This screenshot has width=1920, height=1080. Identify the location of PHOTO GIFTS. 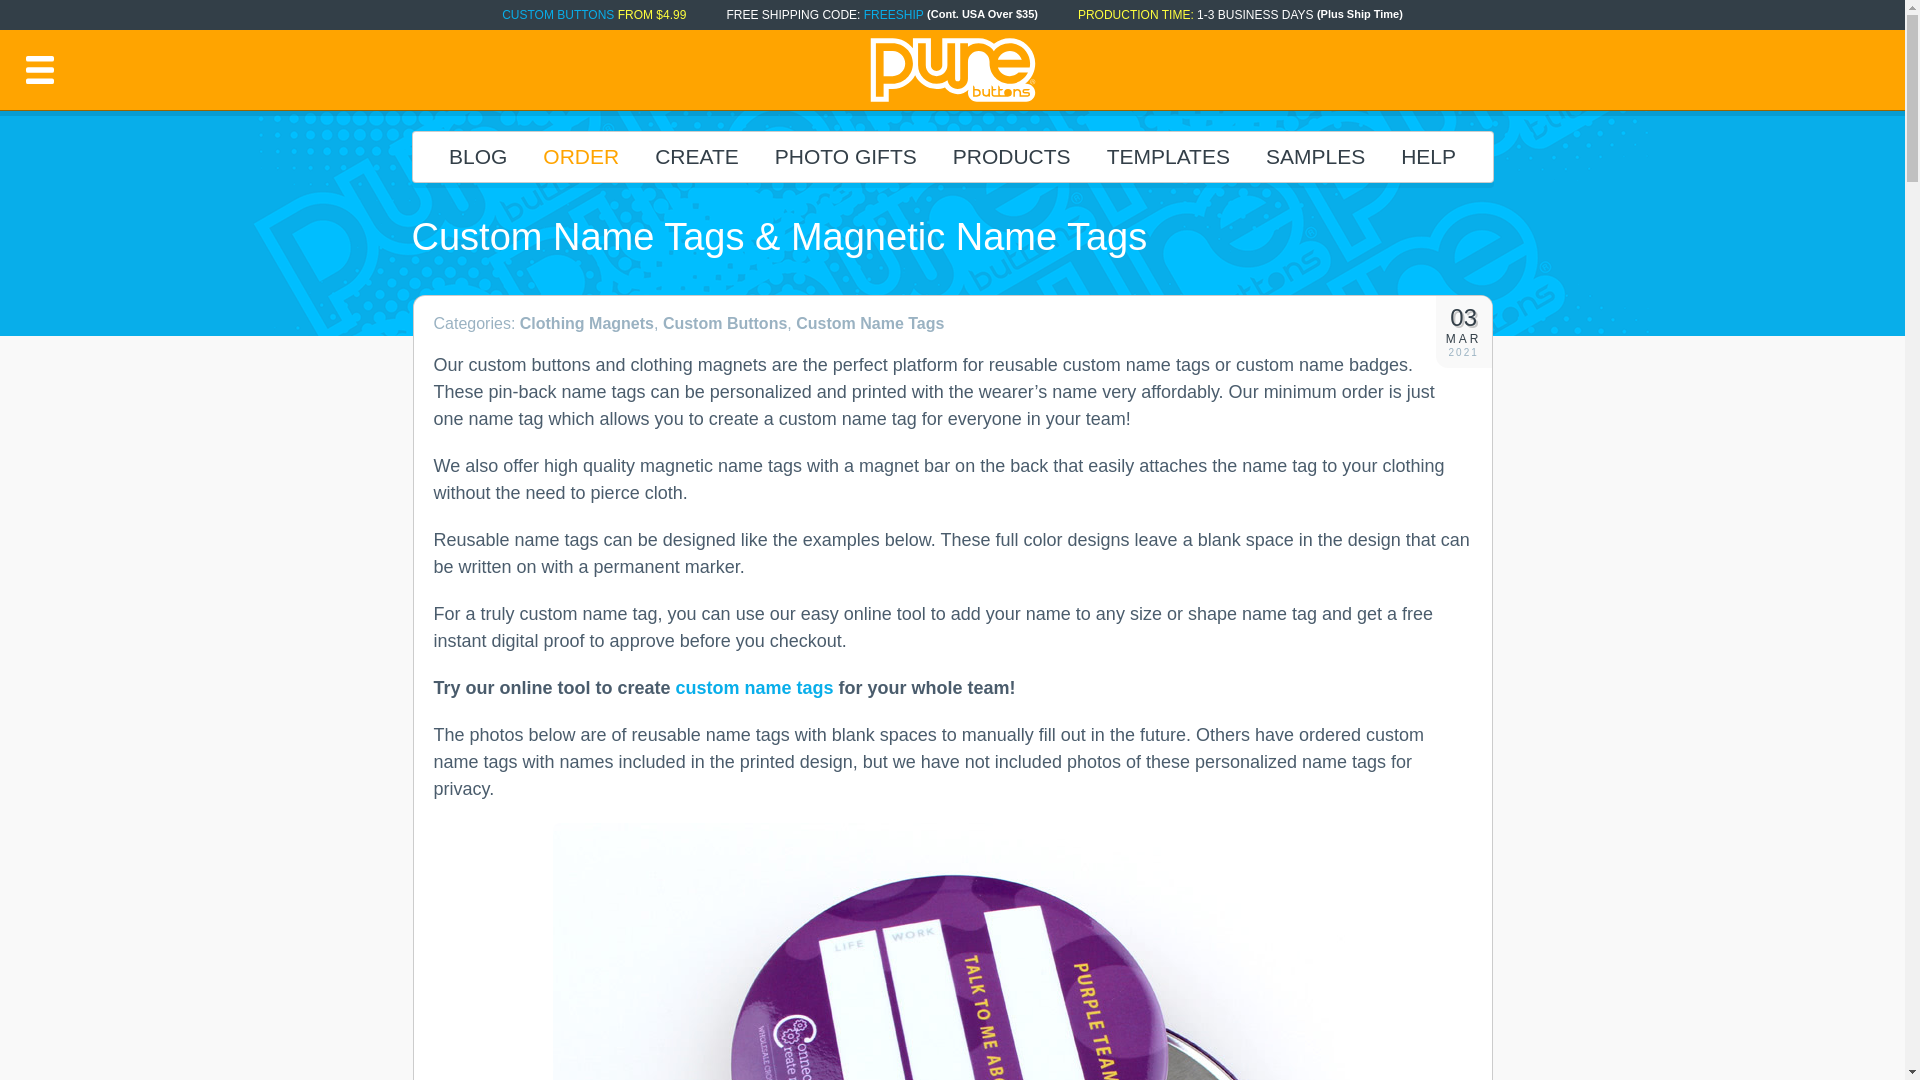
(846, 156).